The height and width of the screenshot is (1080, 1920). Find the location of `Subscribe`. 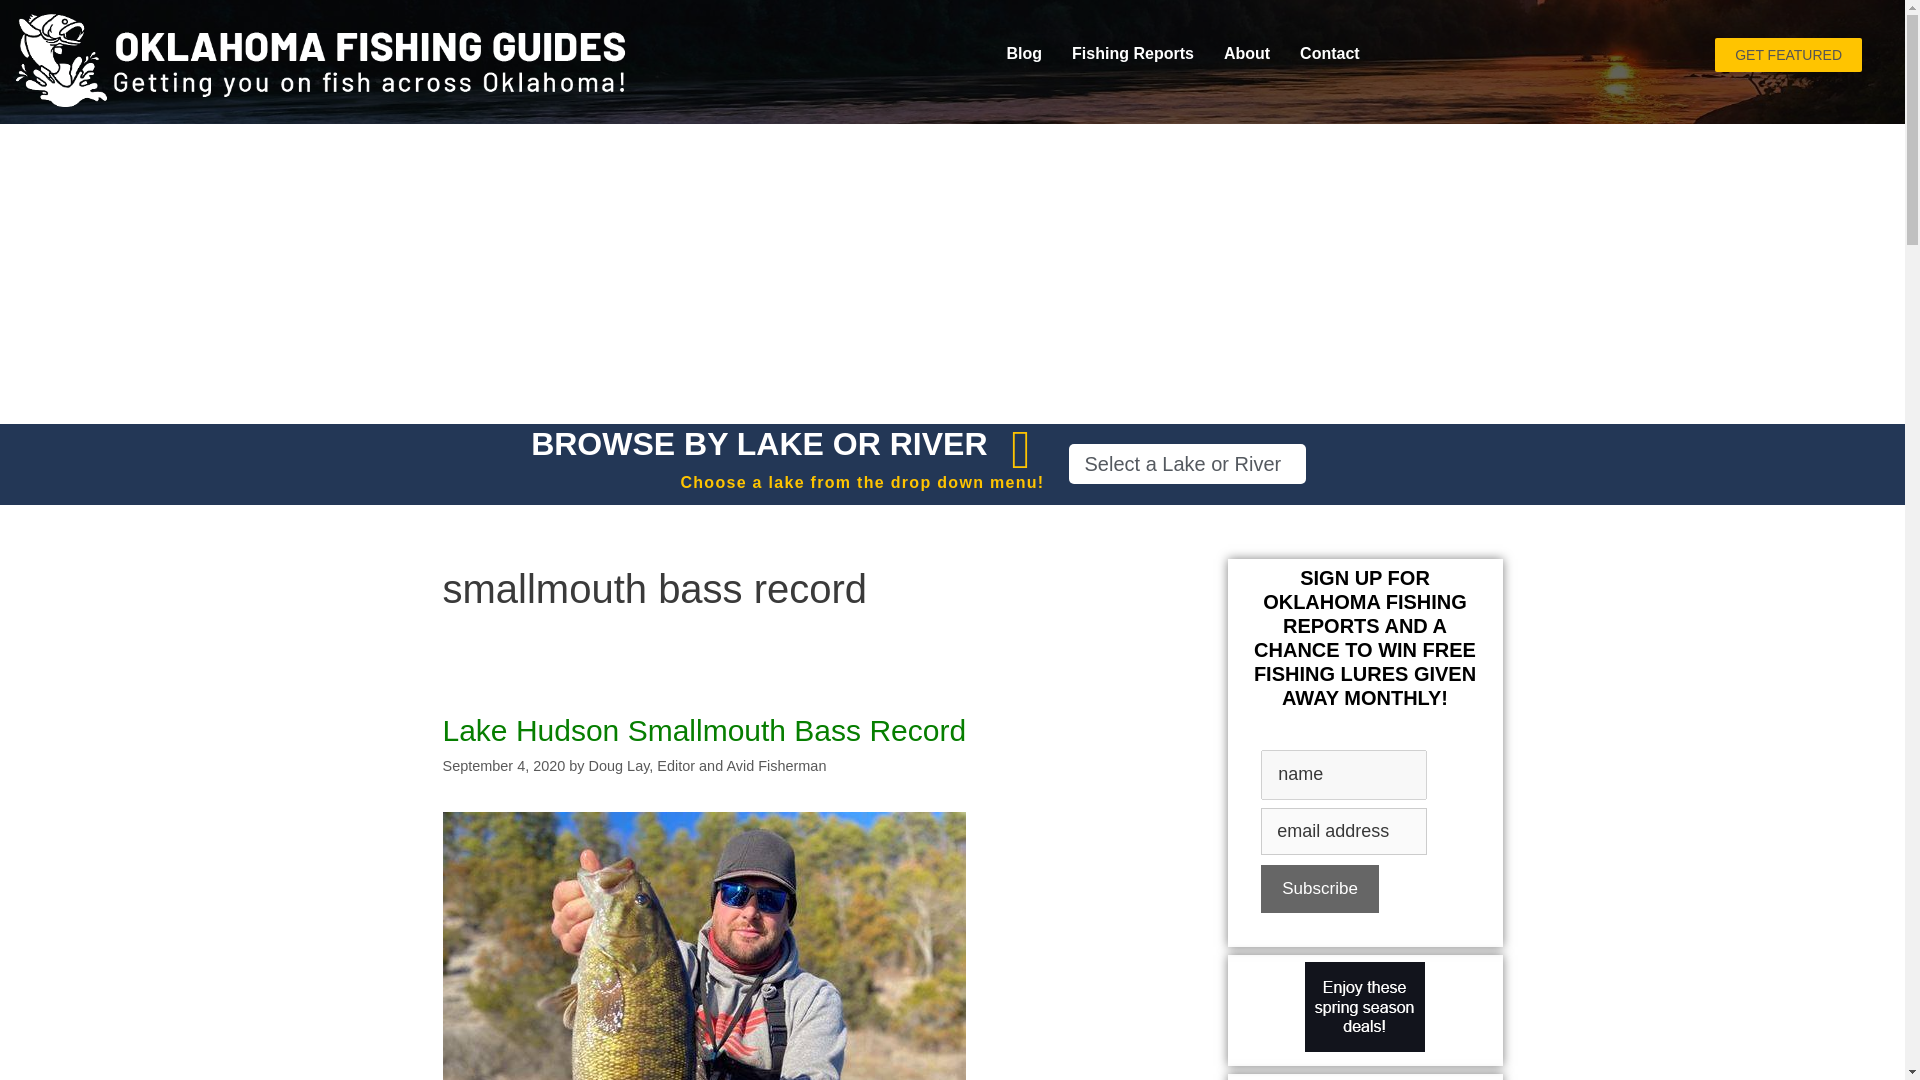

Subscribe is located at coordinates (1320, 888).